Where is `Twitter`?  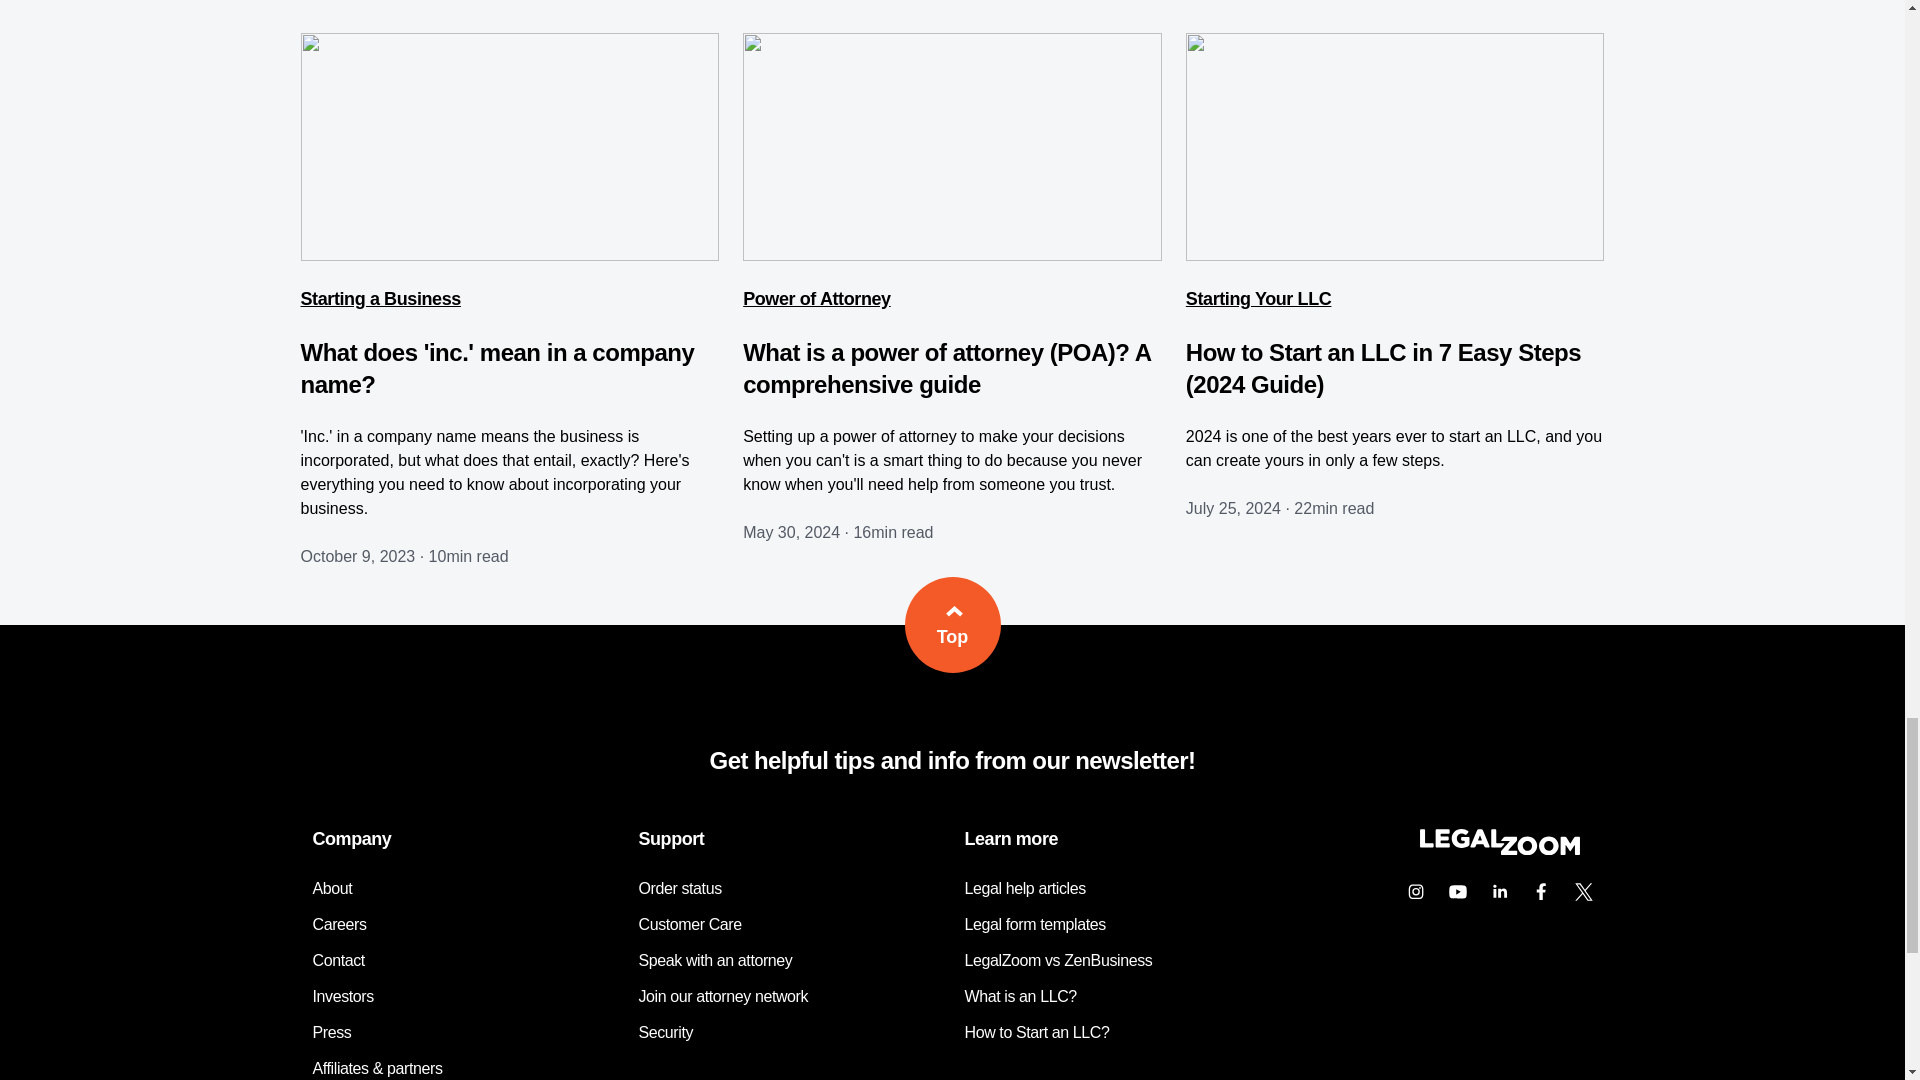 Twitter is located at coordinates (1582, 891).